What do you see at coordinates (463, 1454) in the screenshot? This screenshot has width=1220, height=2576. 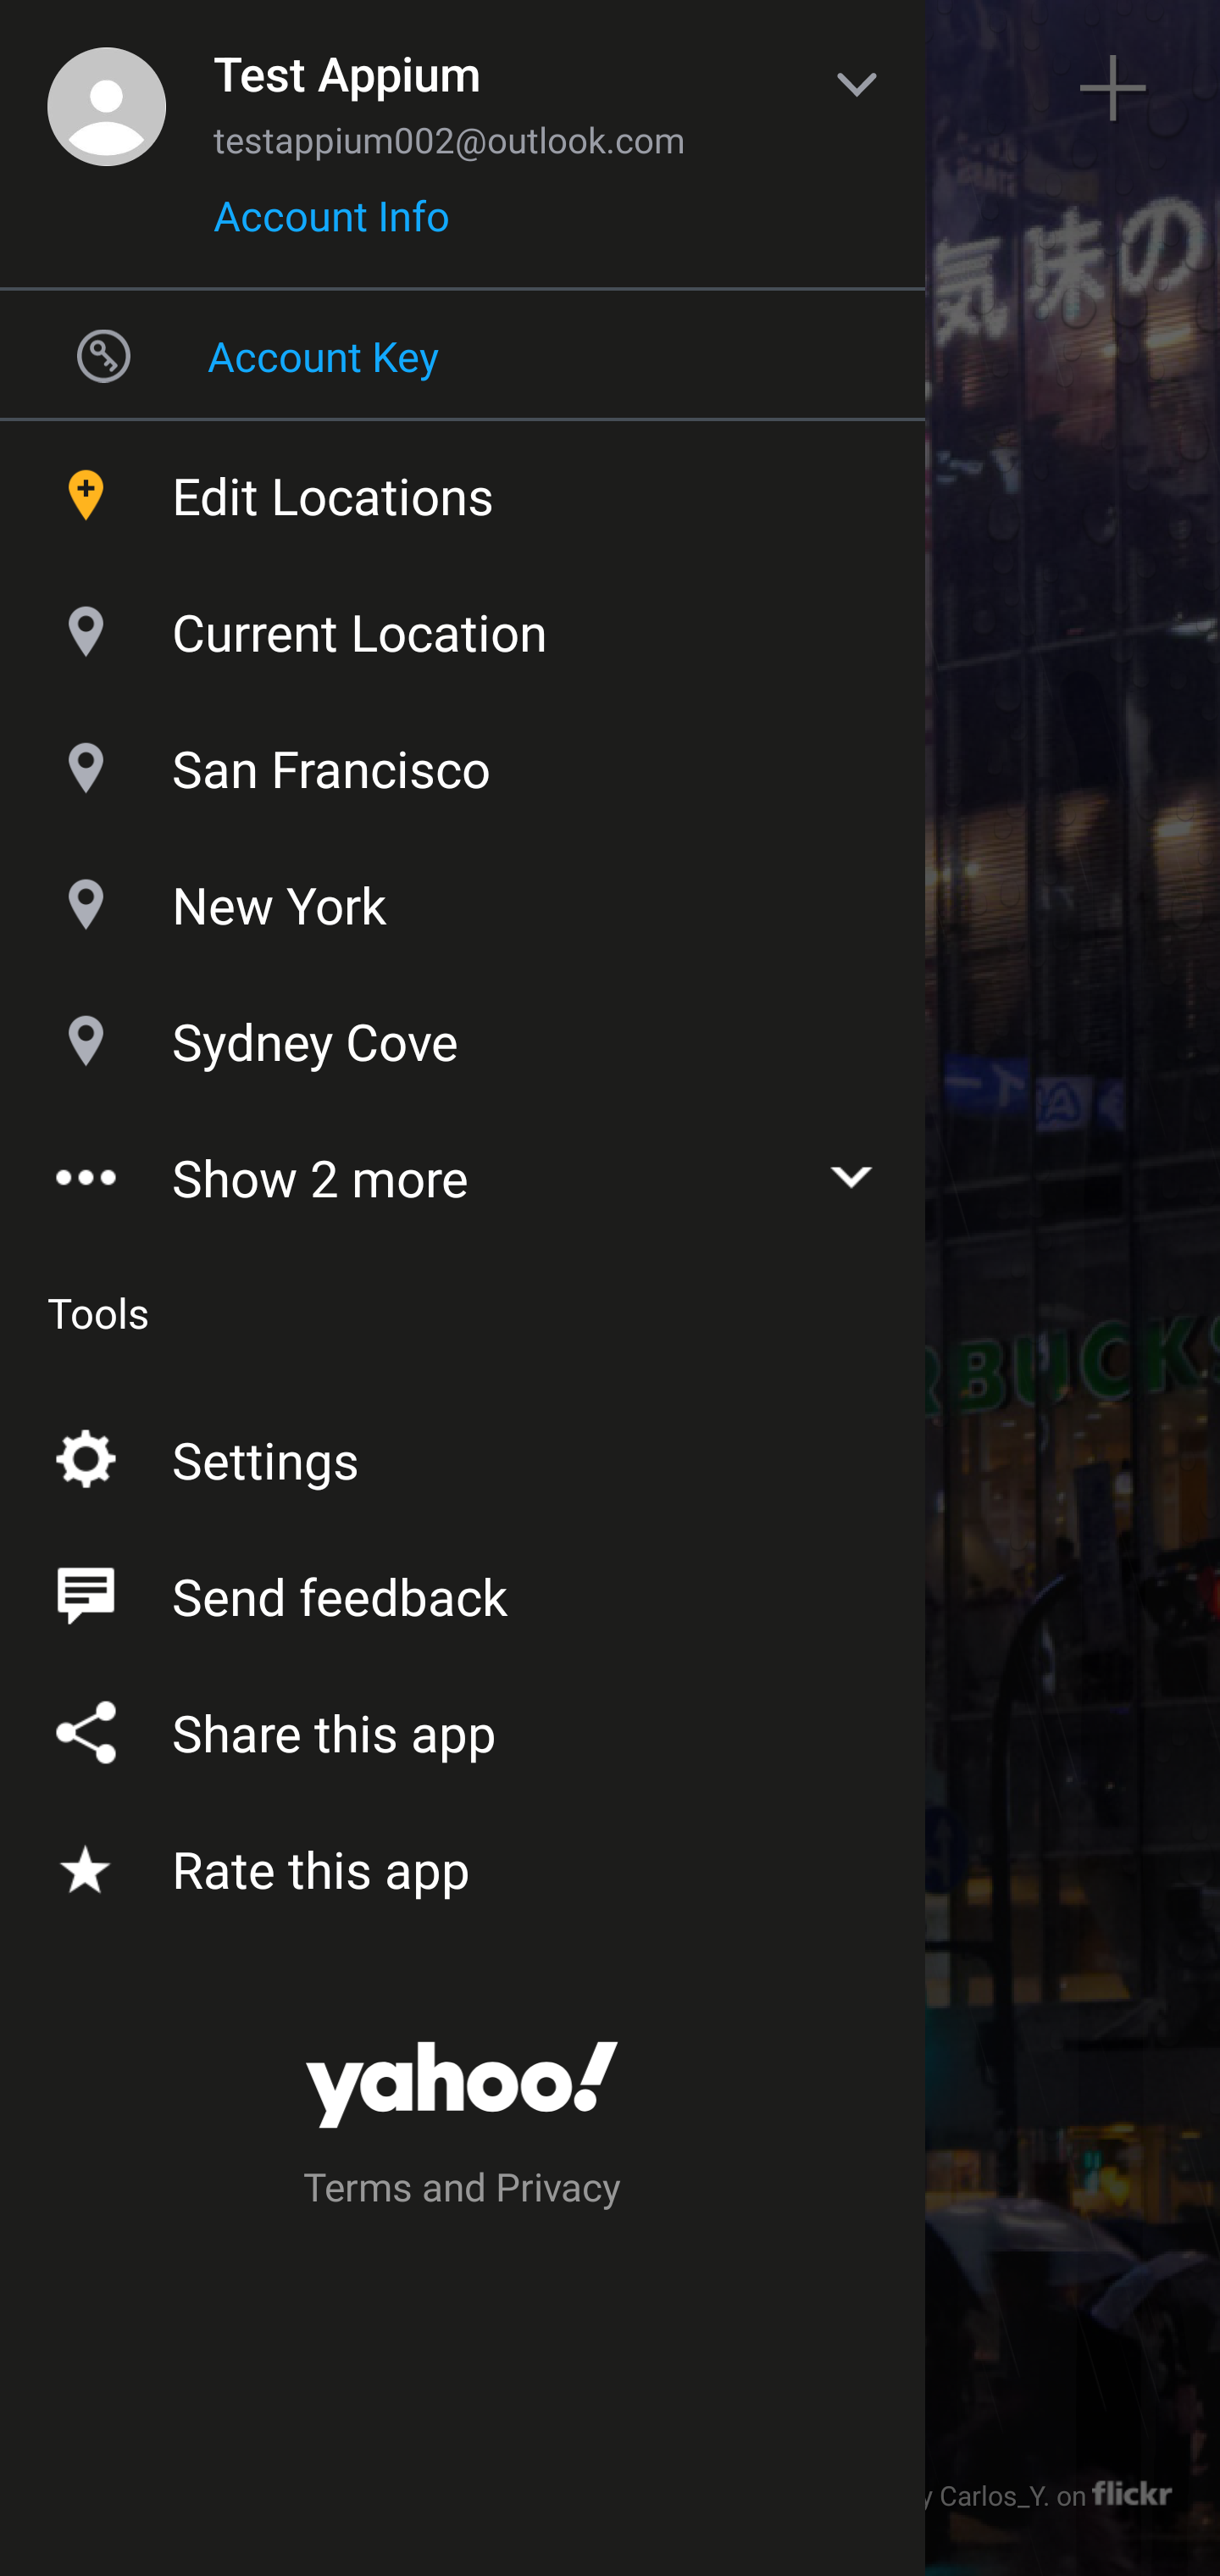 I see `Settings` at bounding box center [463, 1454].